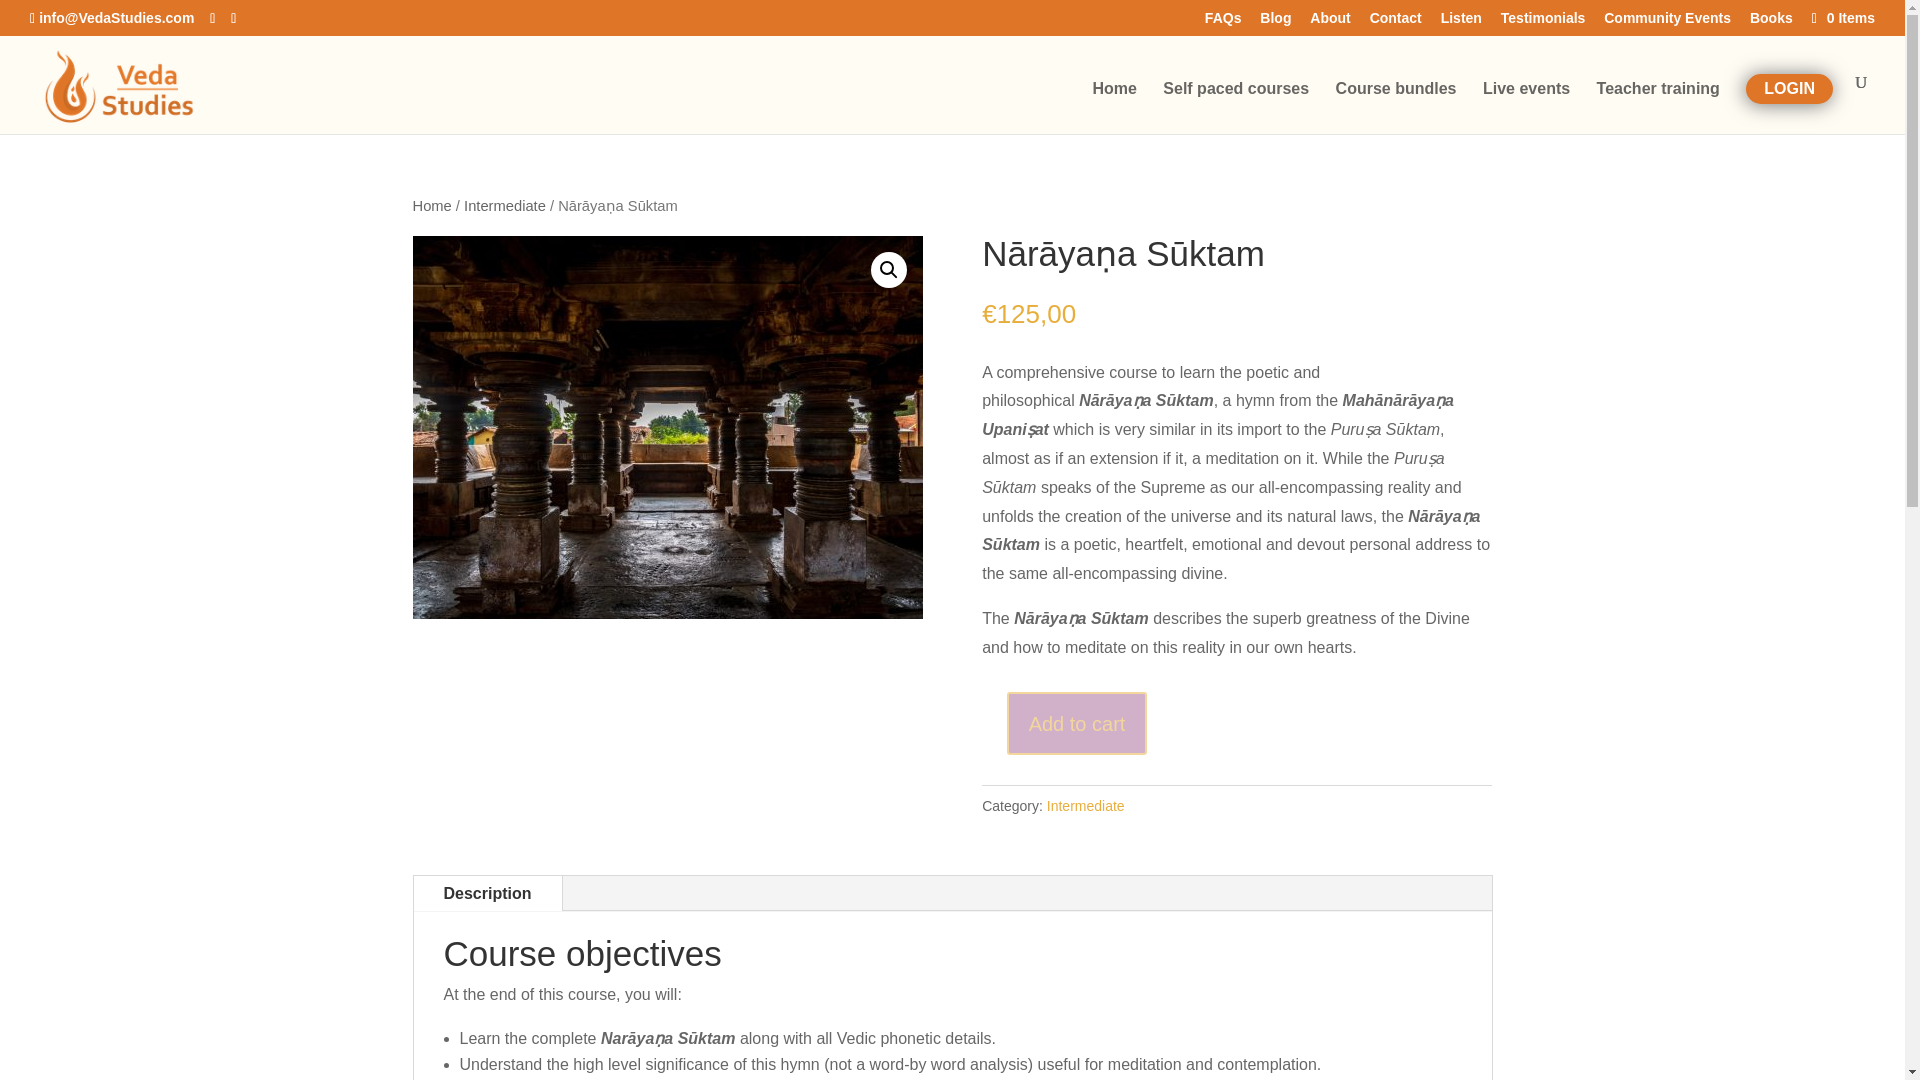 The width and height of the screenshot is (1920, 1080). What do you see at coordinates (1396, 108) in the screenshot?
I see `Course bundles` at bounding box center [1396, 108].